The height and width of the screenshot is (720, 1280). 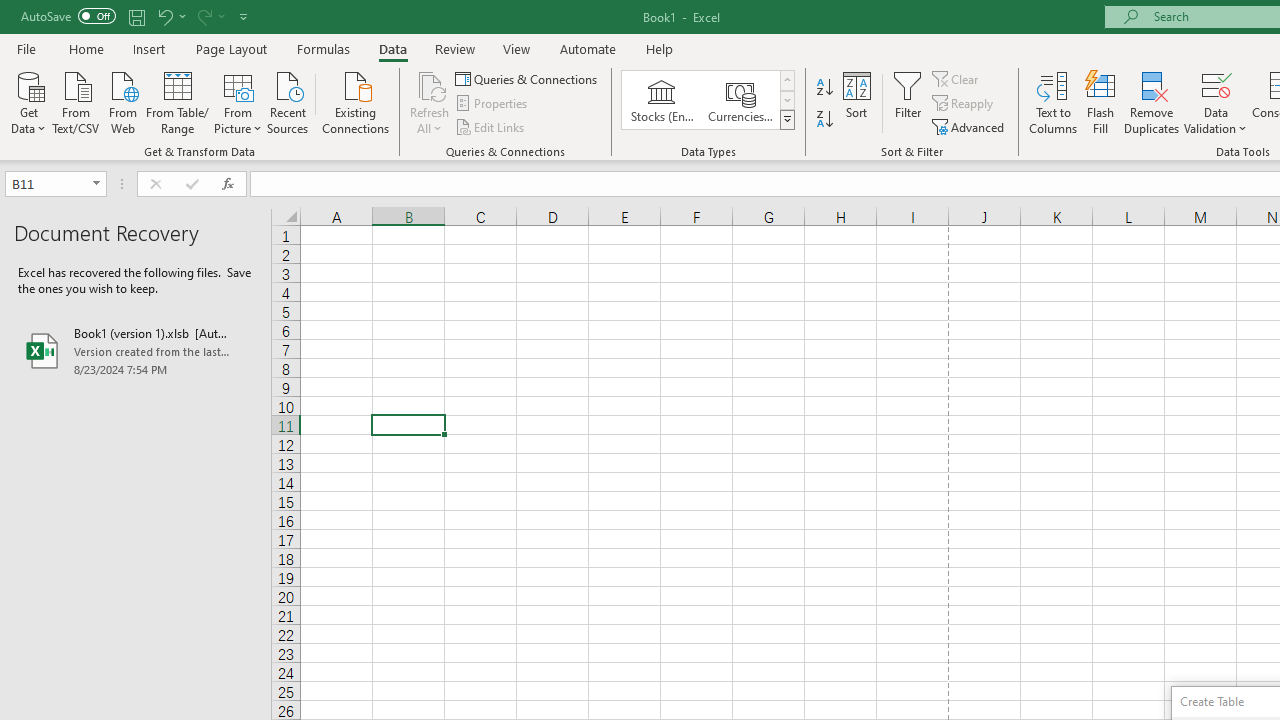 I want to click on Sort A to Z, so click(x=824, y=88).